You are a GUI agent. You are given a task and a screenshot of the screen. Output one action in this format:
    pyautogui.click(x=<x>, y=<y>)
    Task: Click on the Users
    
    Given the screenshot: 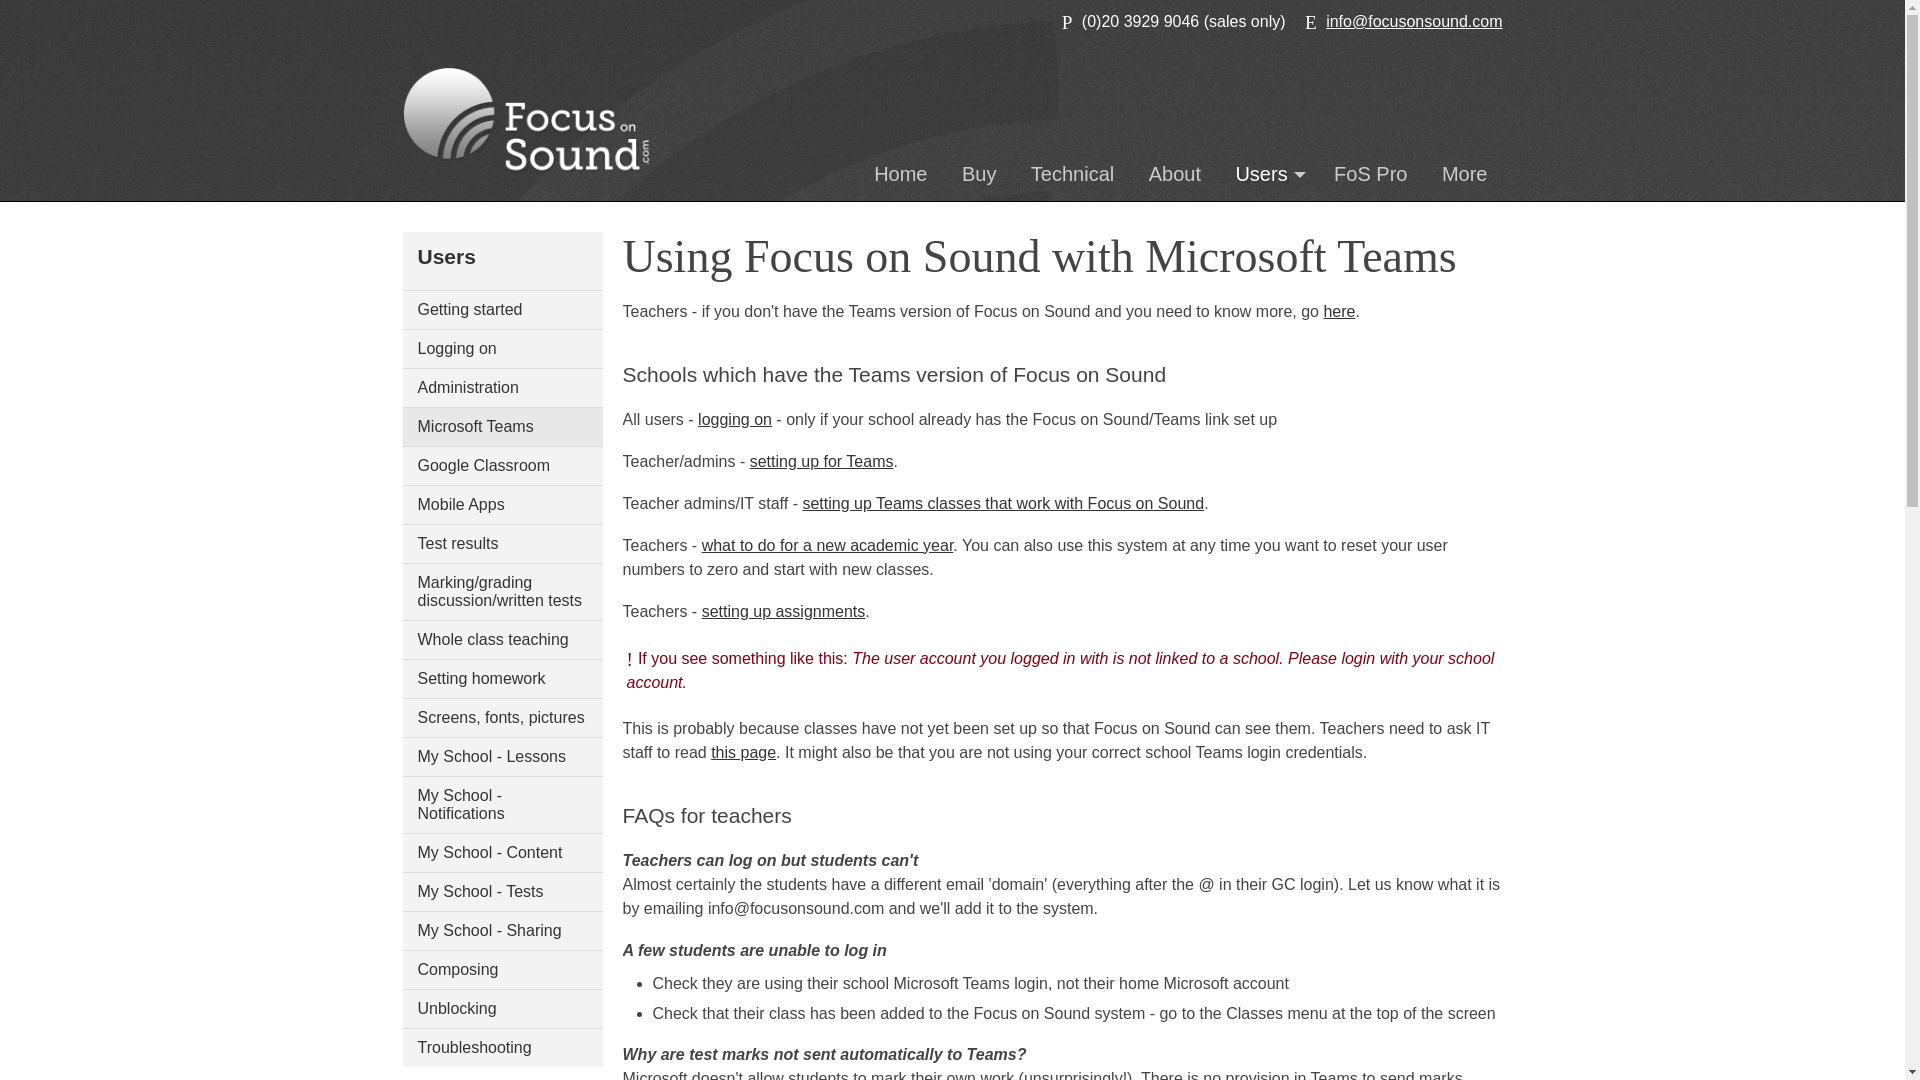 What is the action you would take?
    pyautogui.click(x=1266, y=174)
    